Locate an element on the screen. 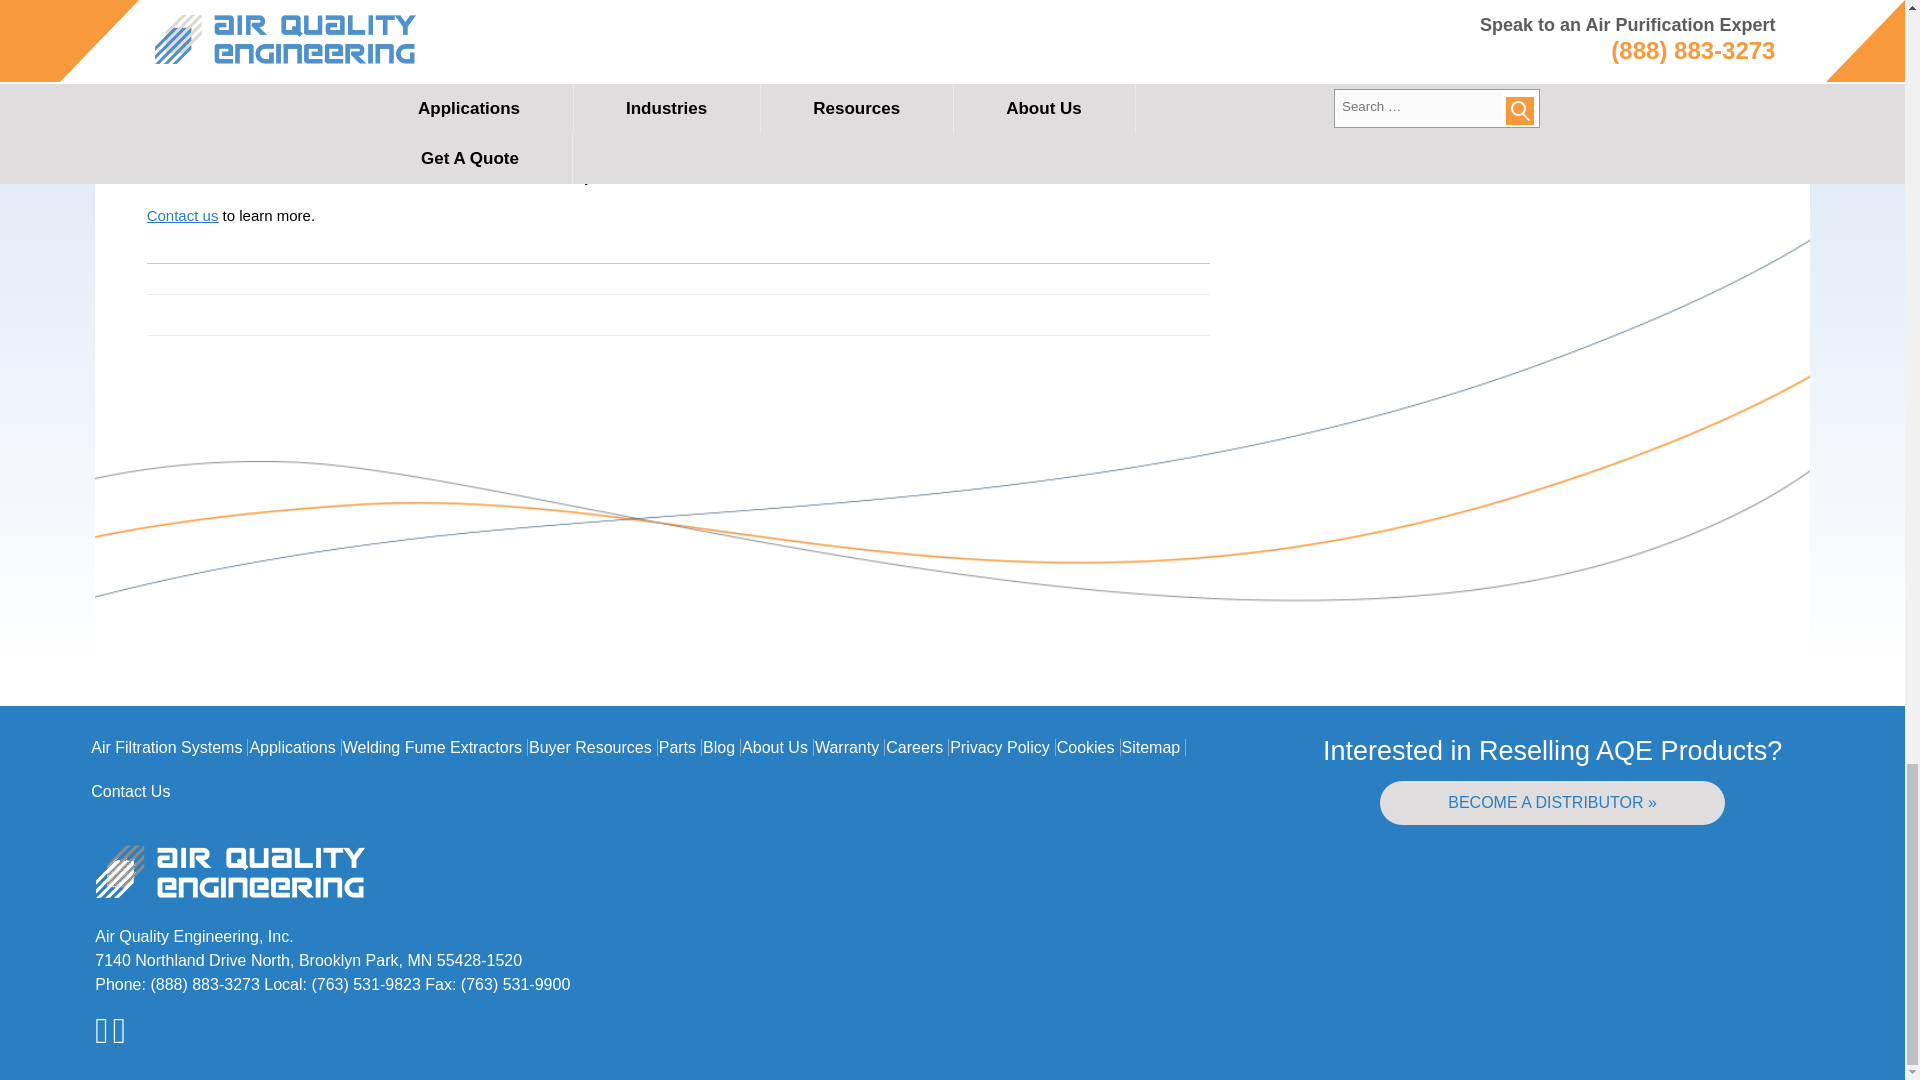  Facebook logo is located at coordinates (120, 1038).